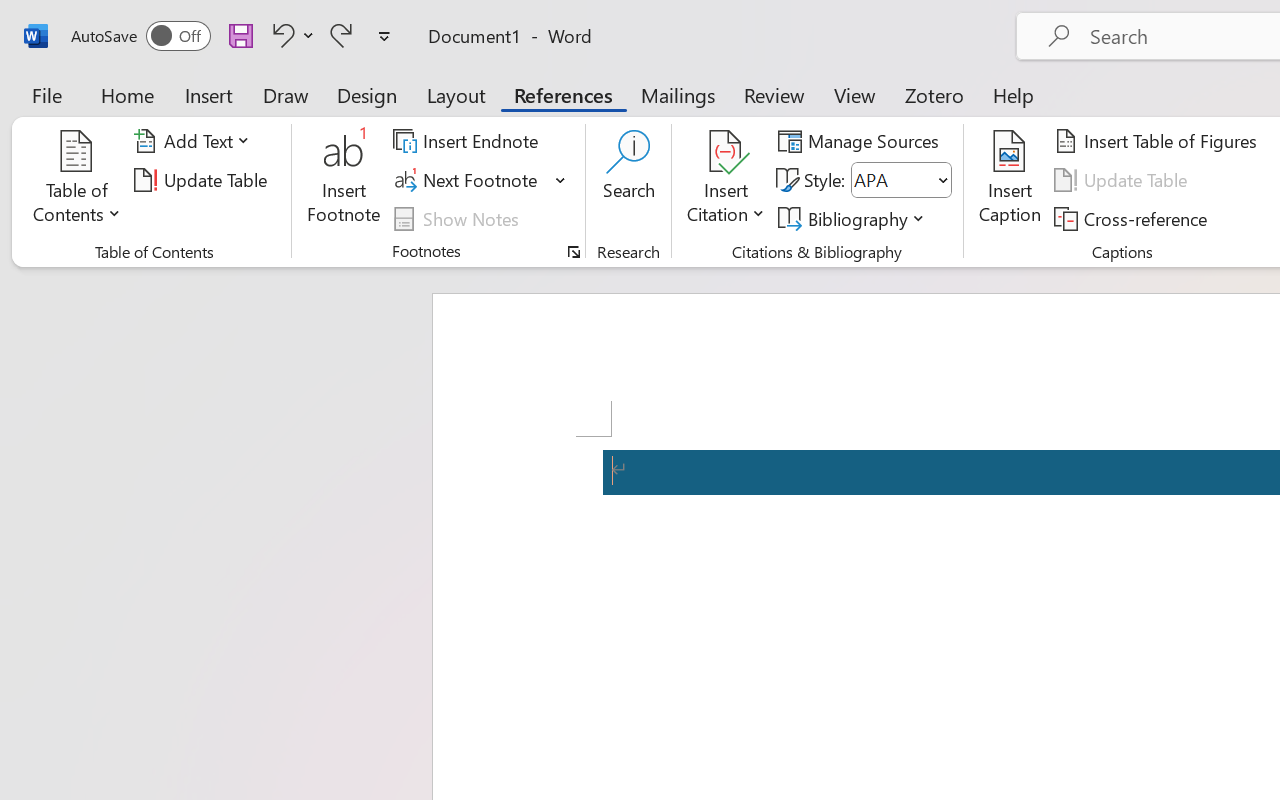 This screenshot has height=800, width=1280. What do you see at coordinates (344, 180) in the screenshot?
I see `Insert Footnote` at bounding box center [344, 180].